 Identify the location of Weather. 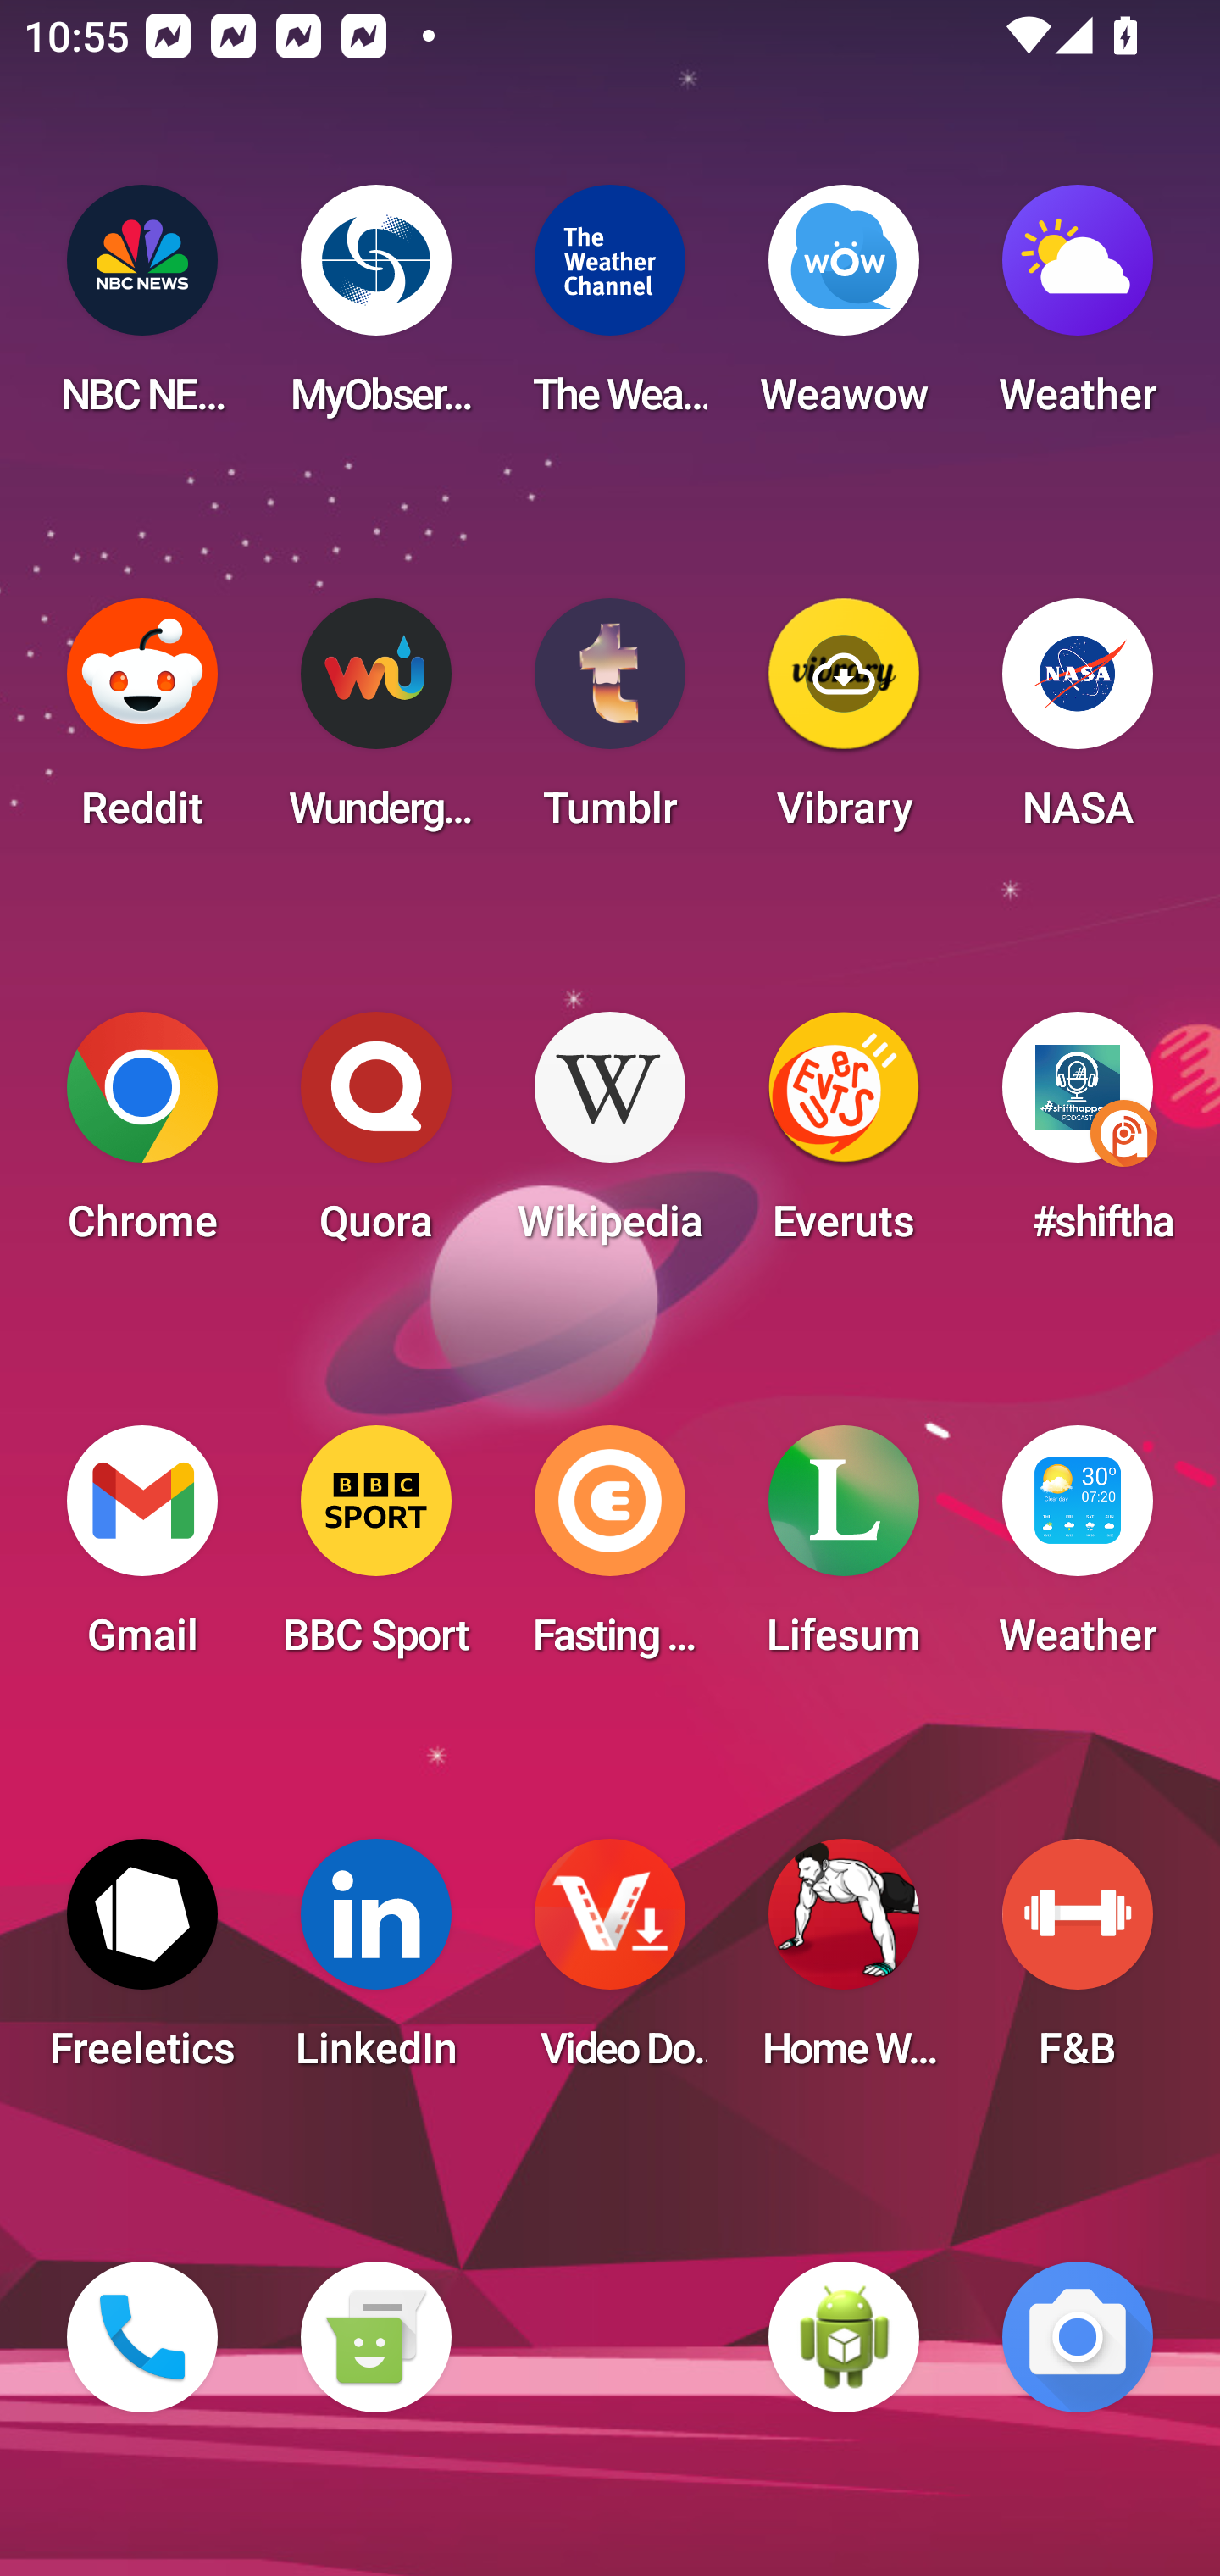
(1078, 310).